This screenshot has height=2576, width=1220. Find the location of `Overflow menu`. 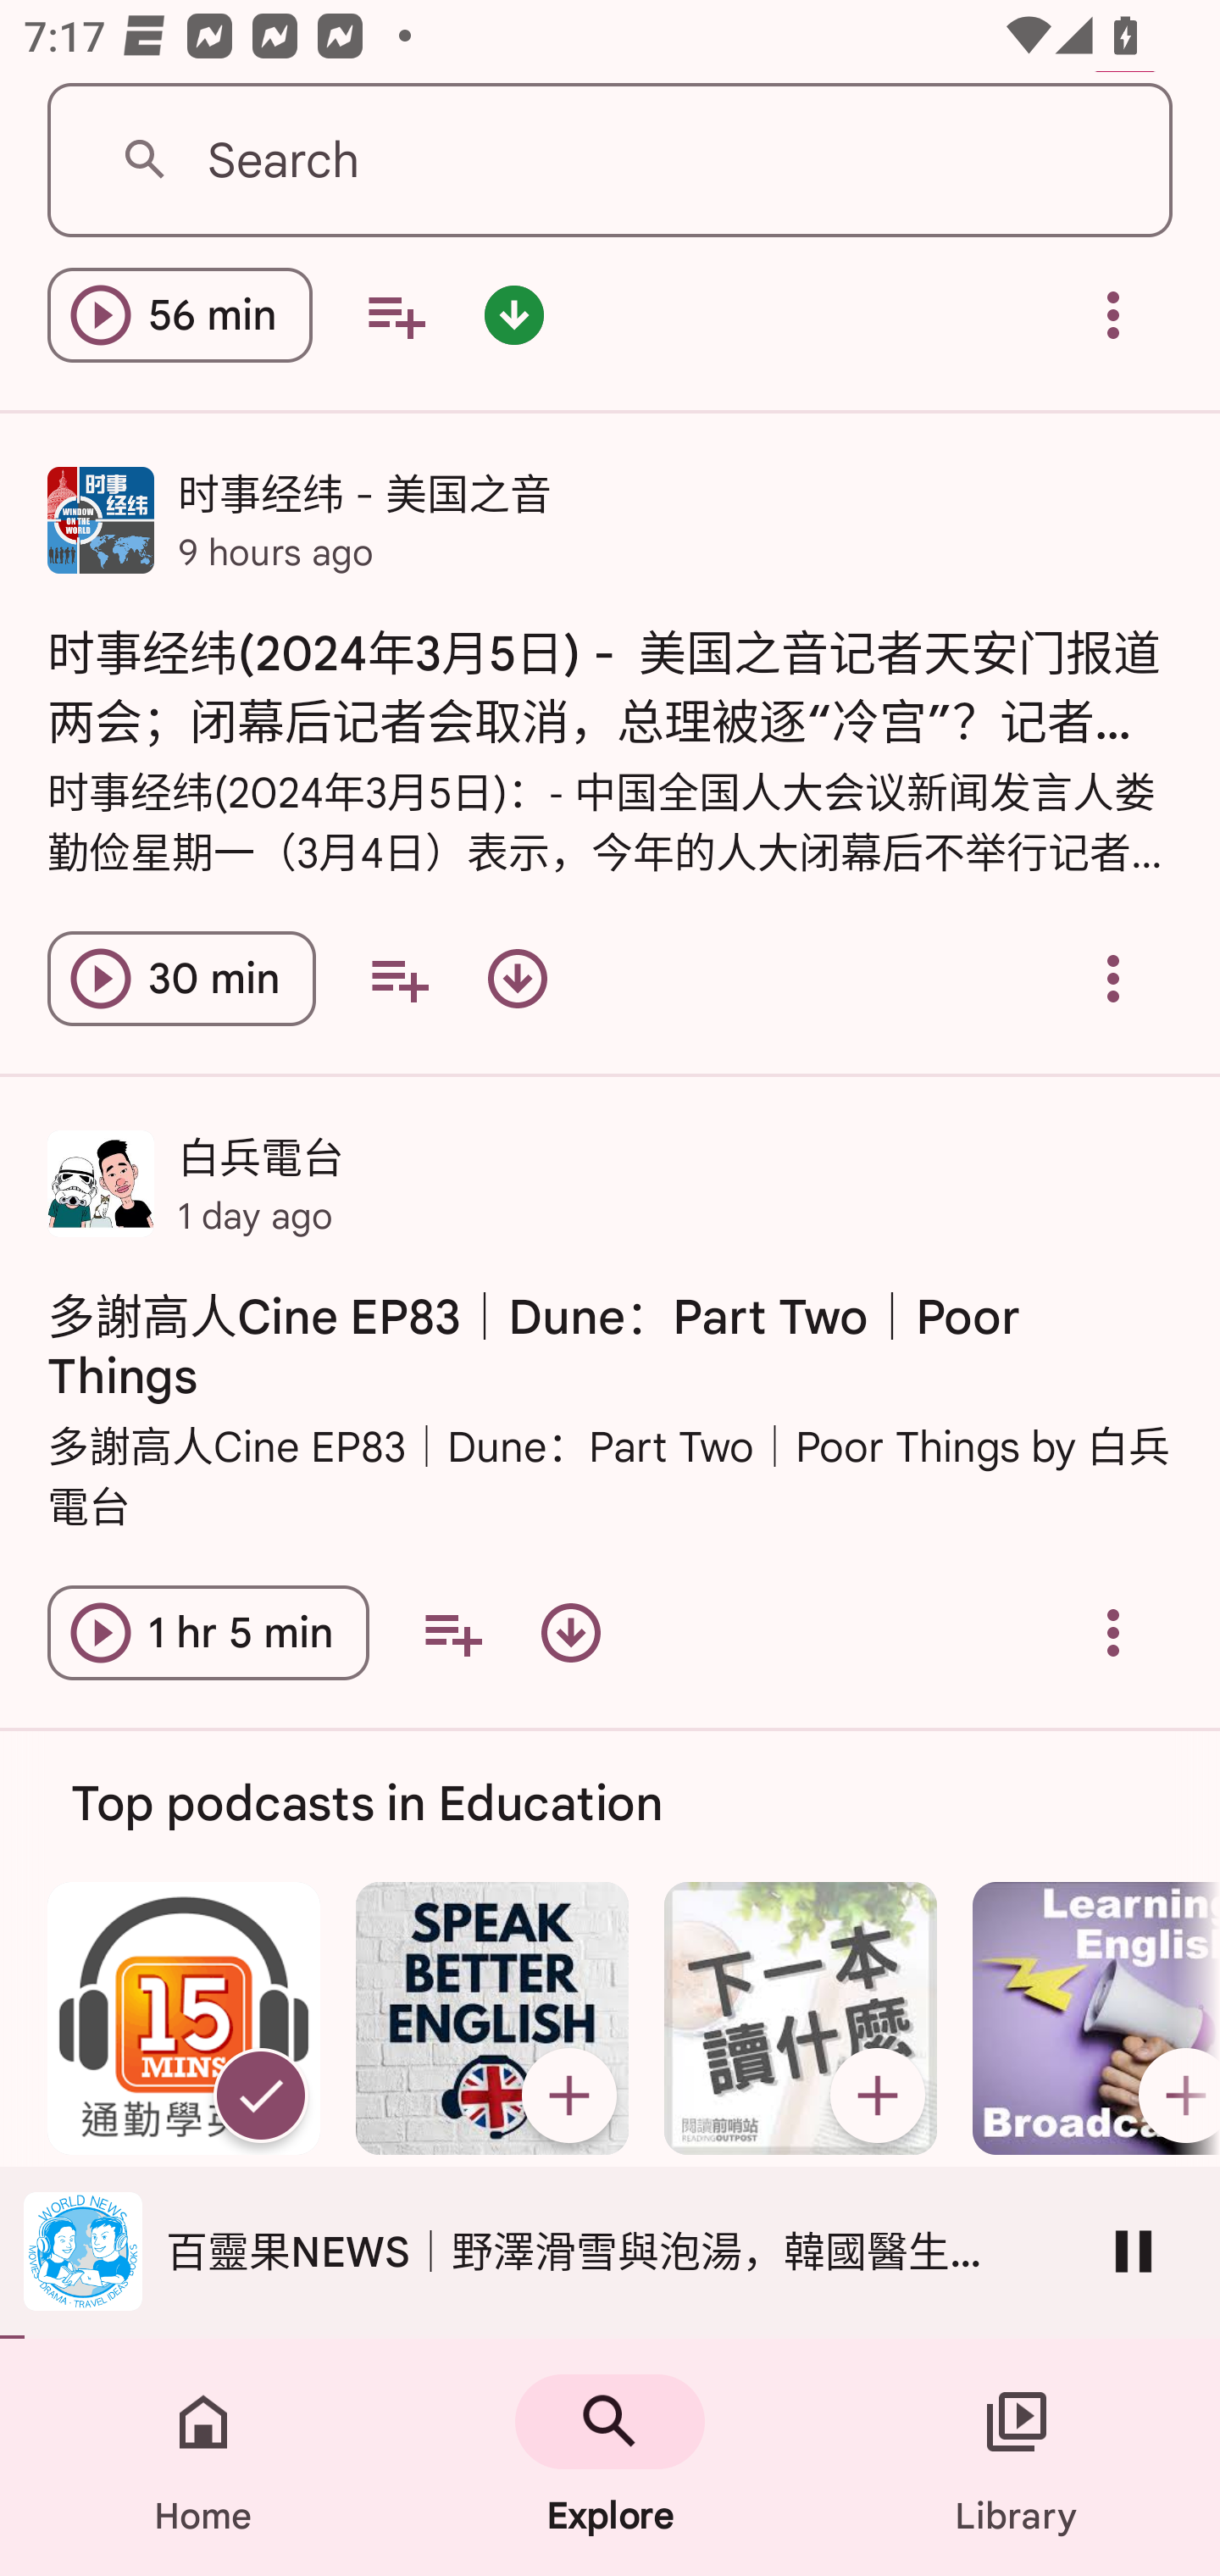

Overflow menu is located at coordinates (1113, 318).